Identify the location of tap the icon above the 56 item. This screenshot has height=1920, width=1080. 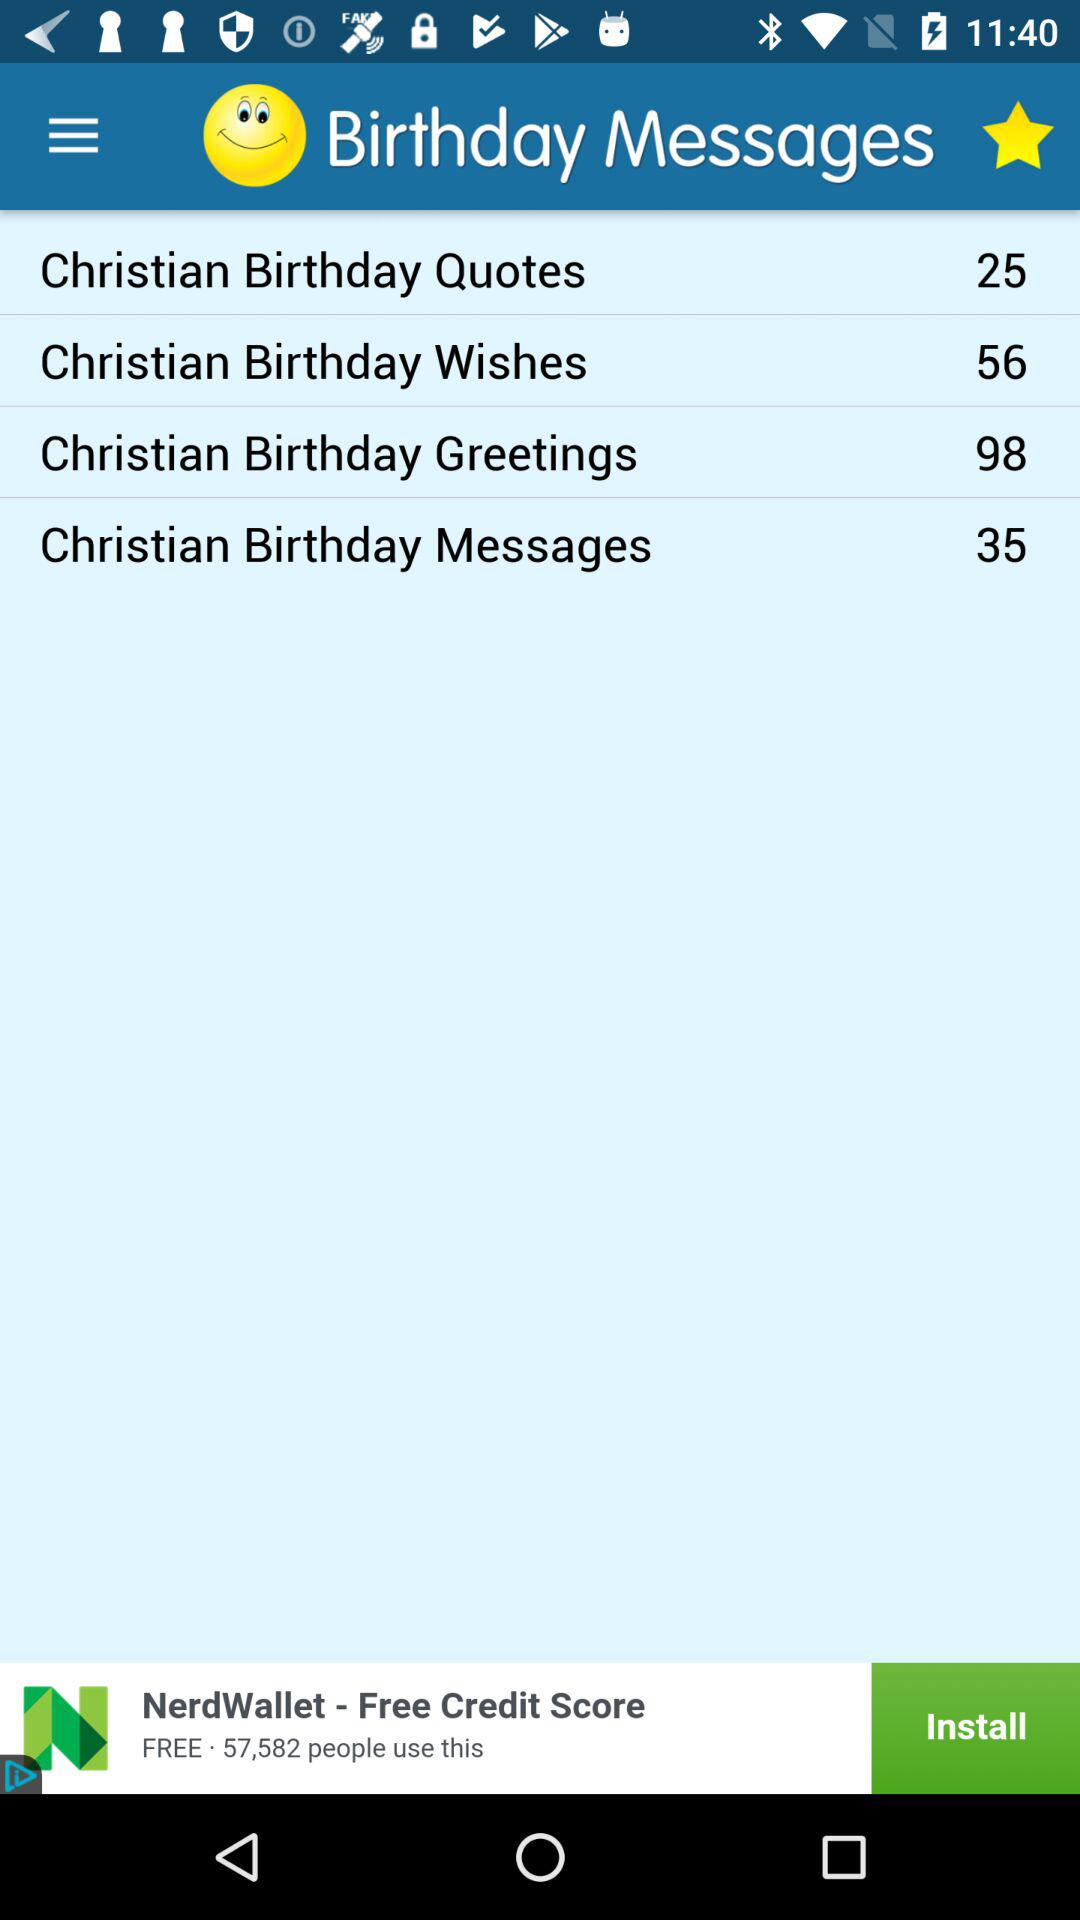
(1028, 268).